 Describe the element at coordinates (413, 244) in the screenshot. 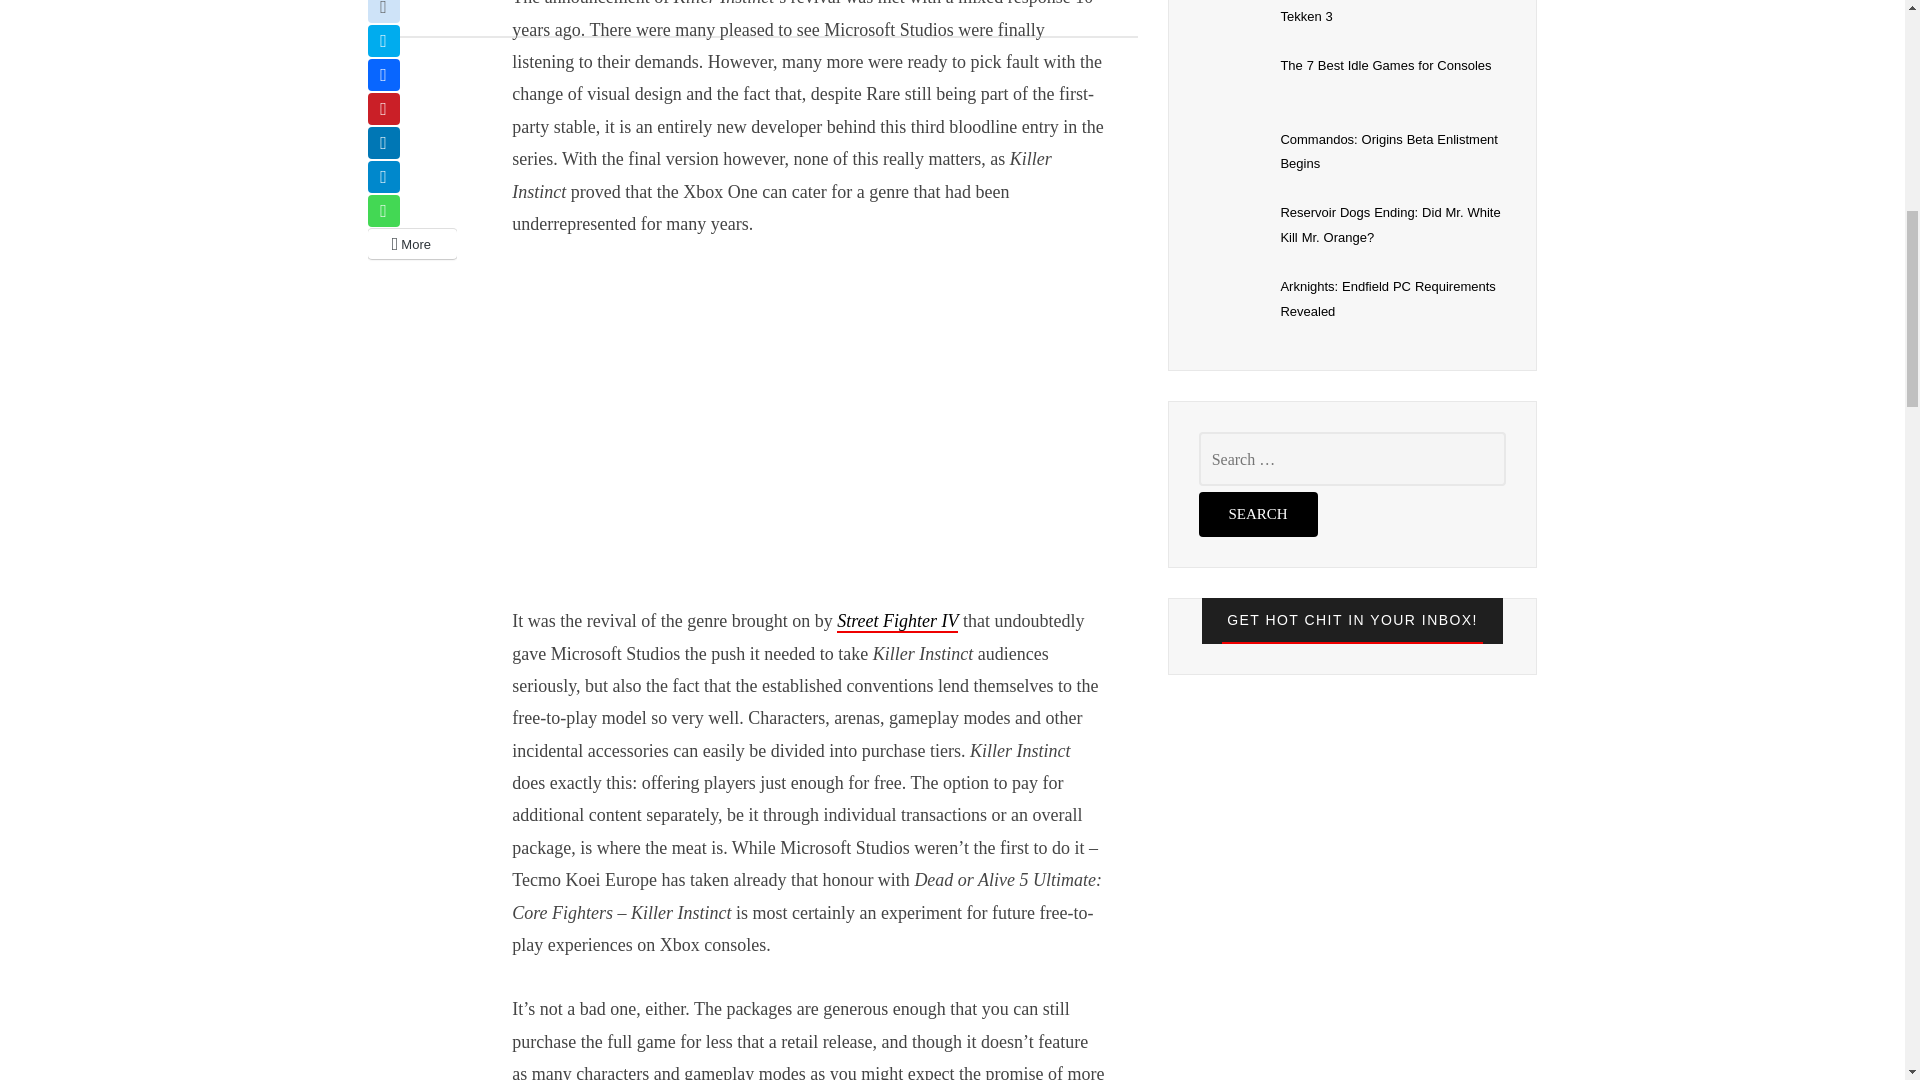

I see `More` at that location.